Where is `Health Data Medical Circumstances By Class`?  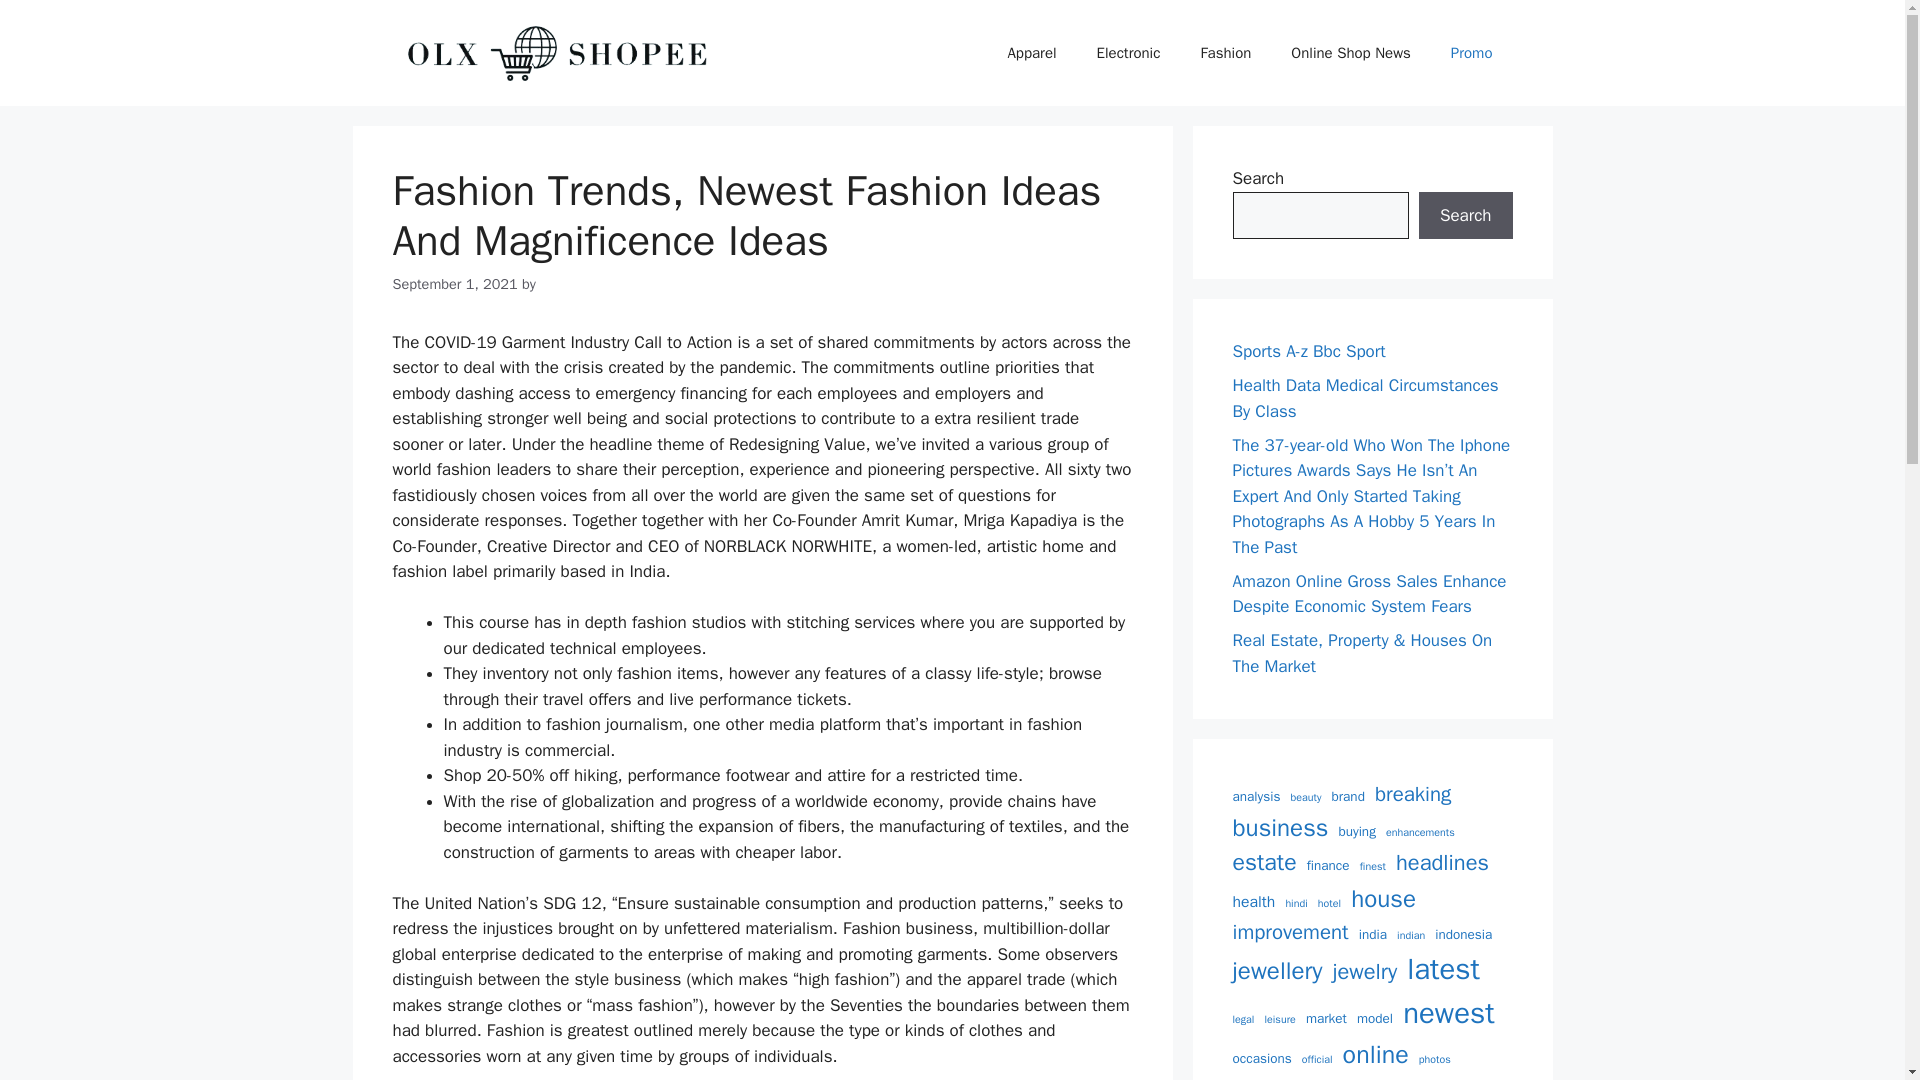 Health Data Medical Circumstances By Class is located at coordinates (1364, 398).